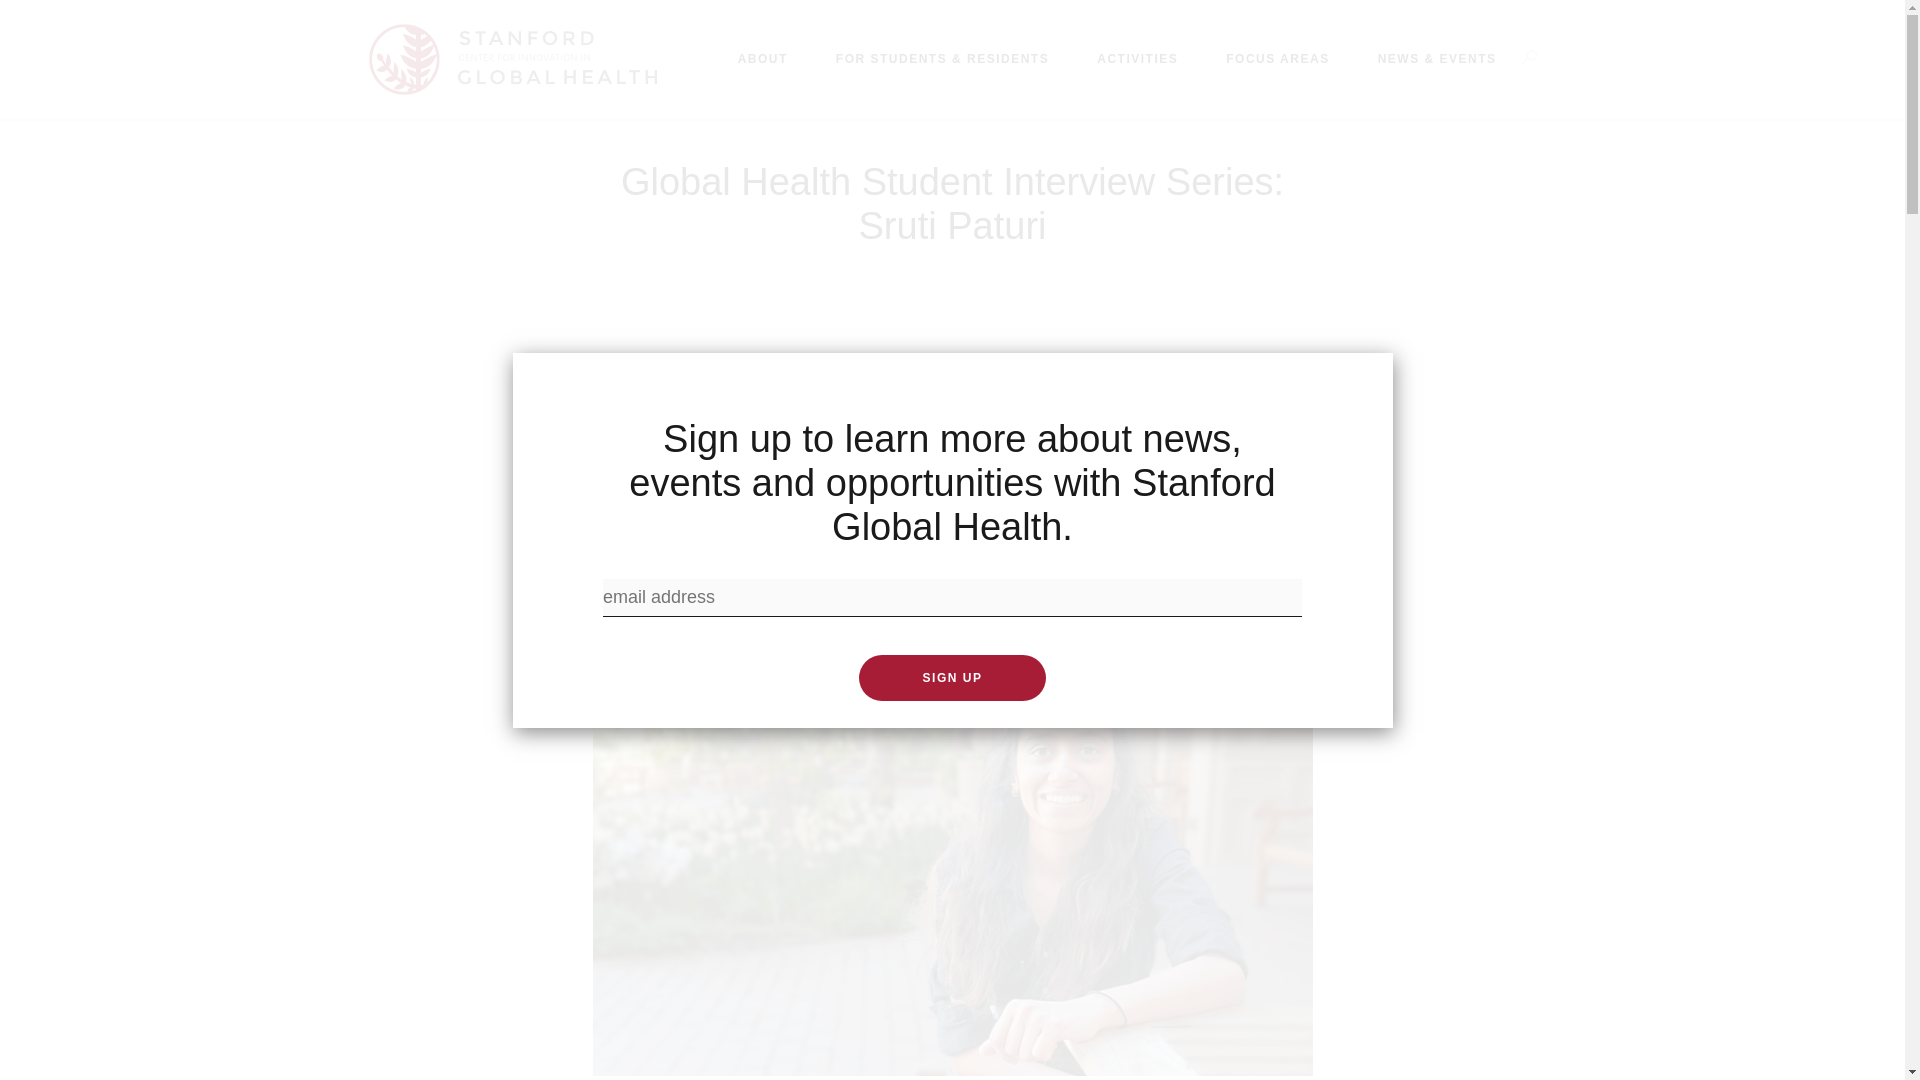 This screenshot has height=1080, width=1920. What do you see at coordinates (1137, 59) in the screenshot?
I see `ACTIVITIES` at bounding box center [1137, 59].